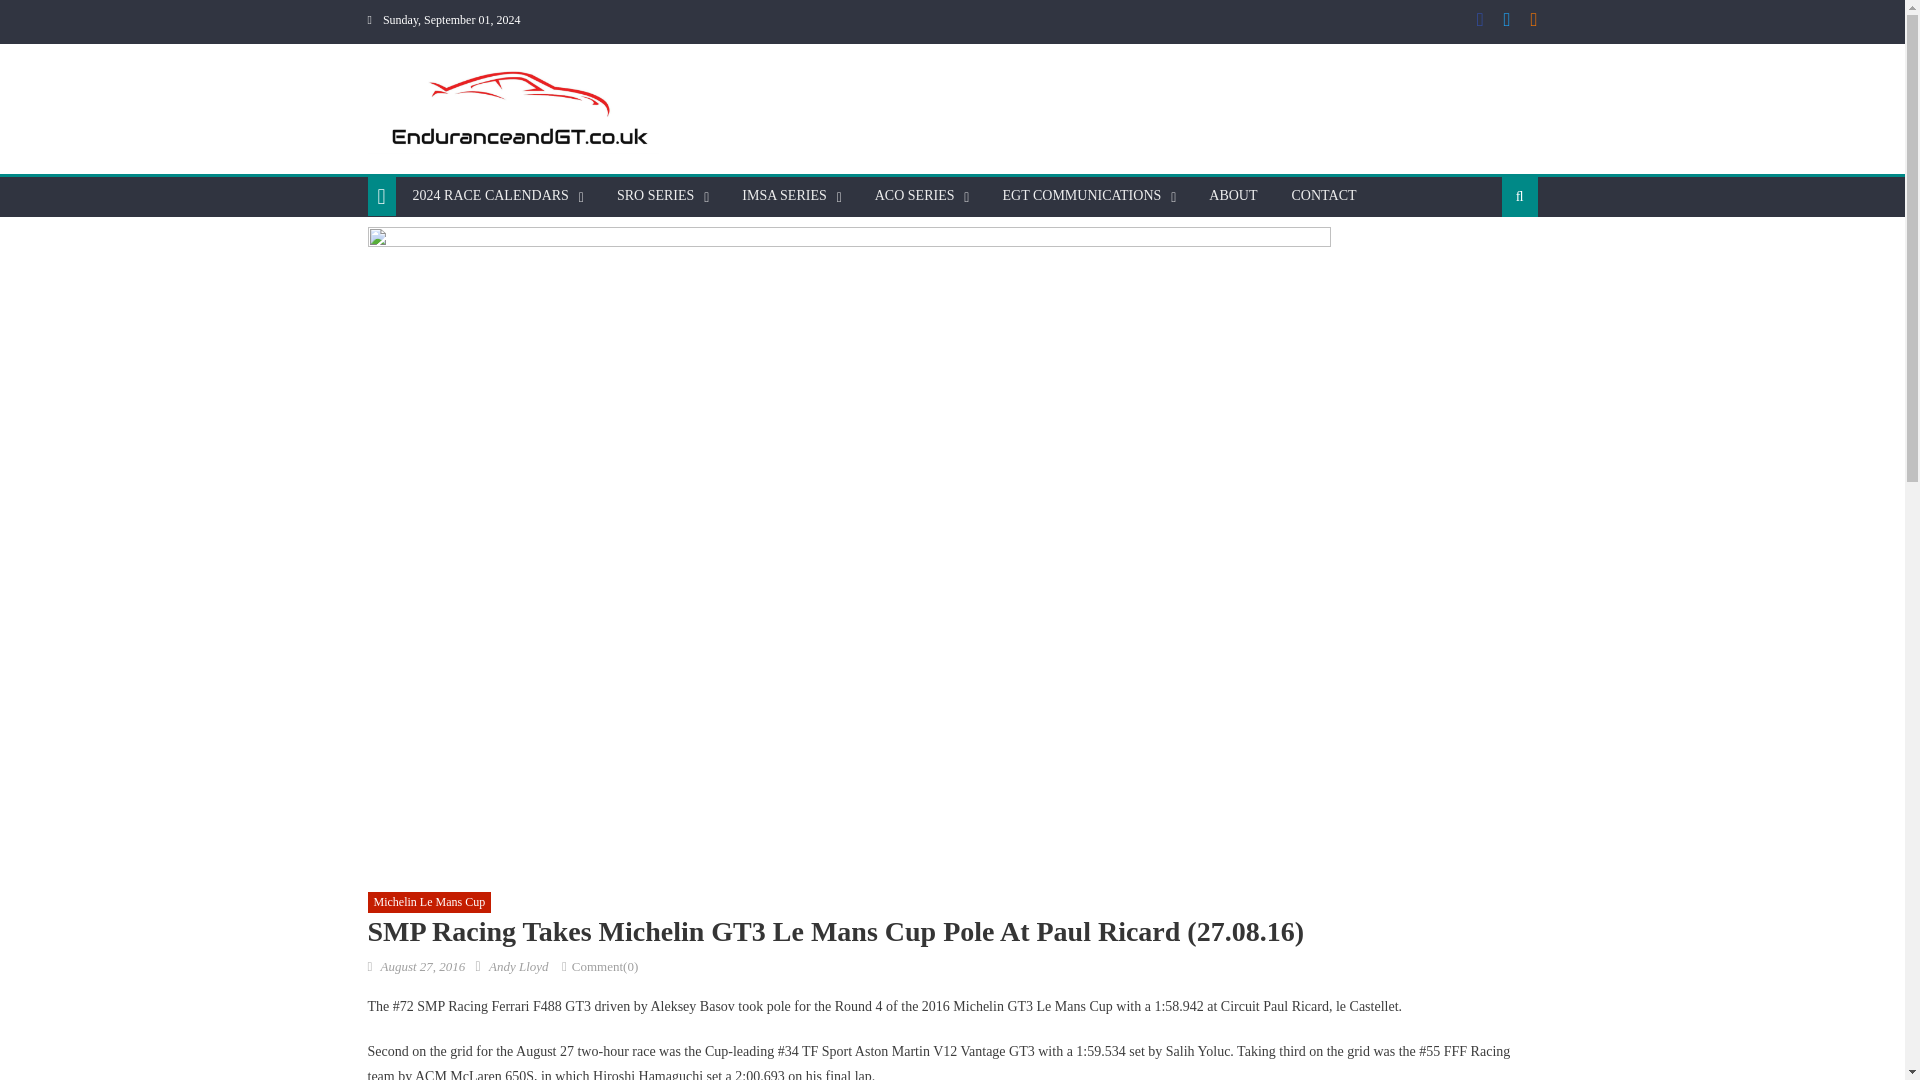 Image resolution: width=1920 pixels, height=1080 pixels. Describe the element at coordinates (1080, 196) in the screenshot. I see `EGT COMMUNICATIONS` at that location.